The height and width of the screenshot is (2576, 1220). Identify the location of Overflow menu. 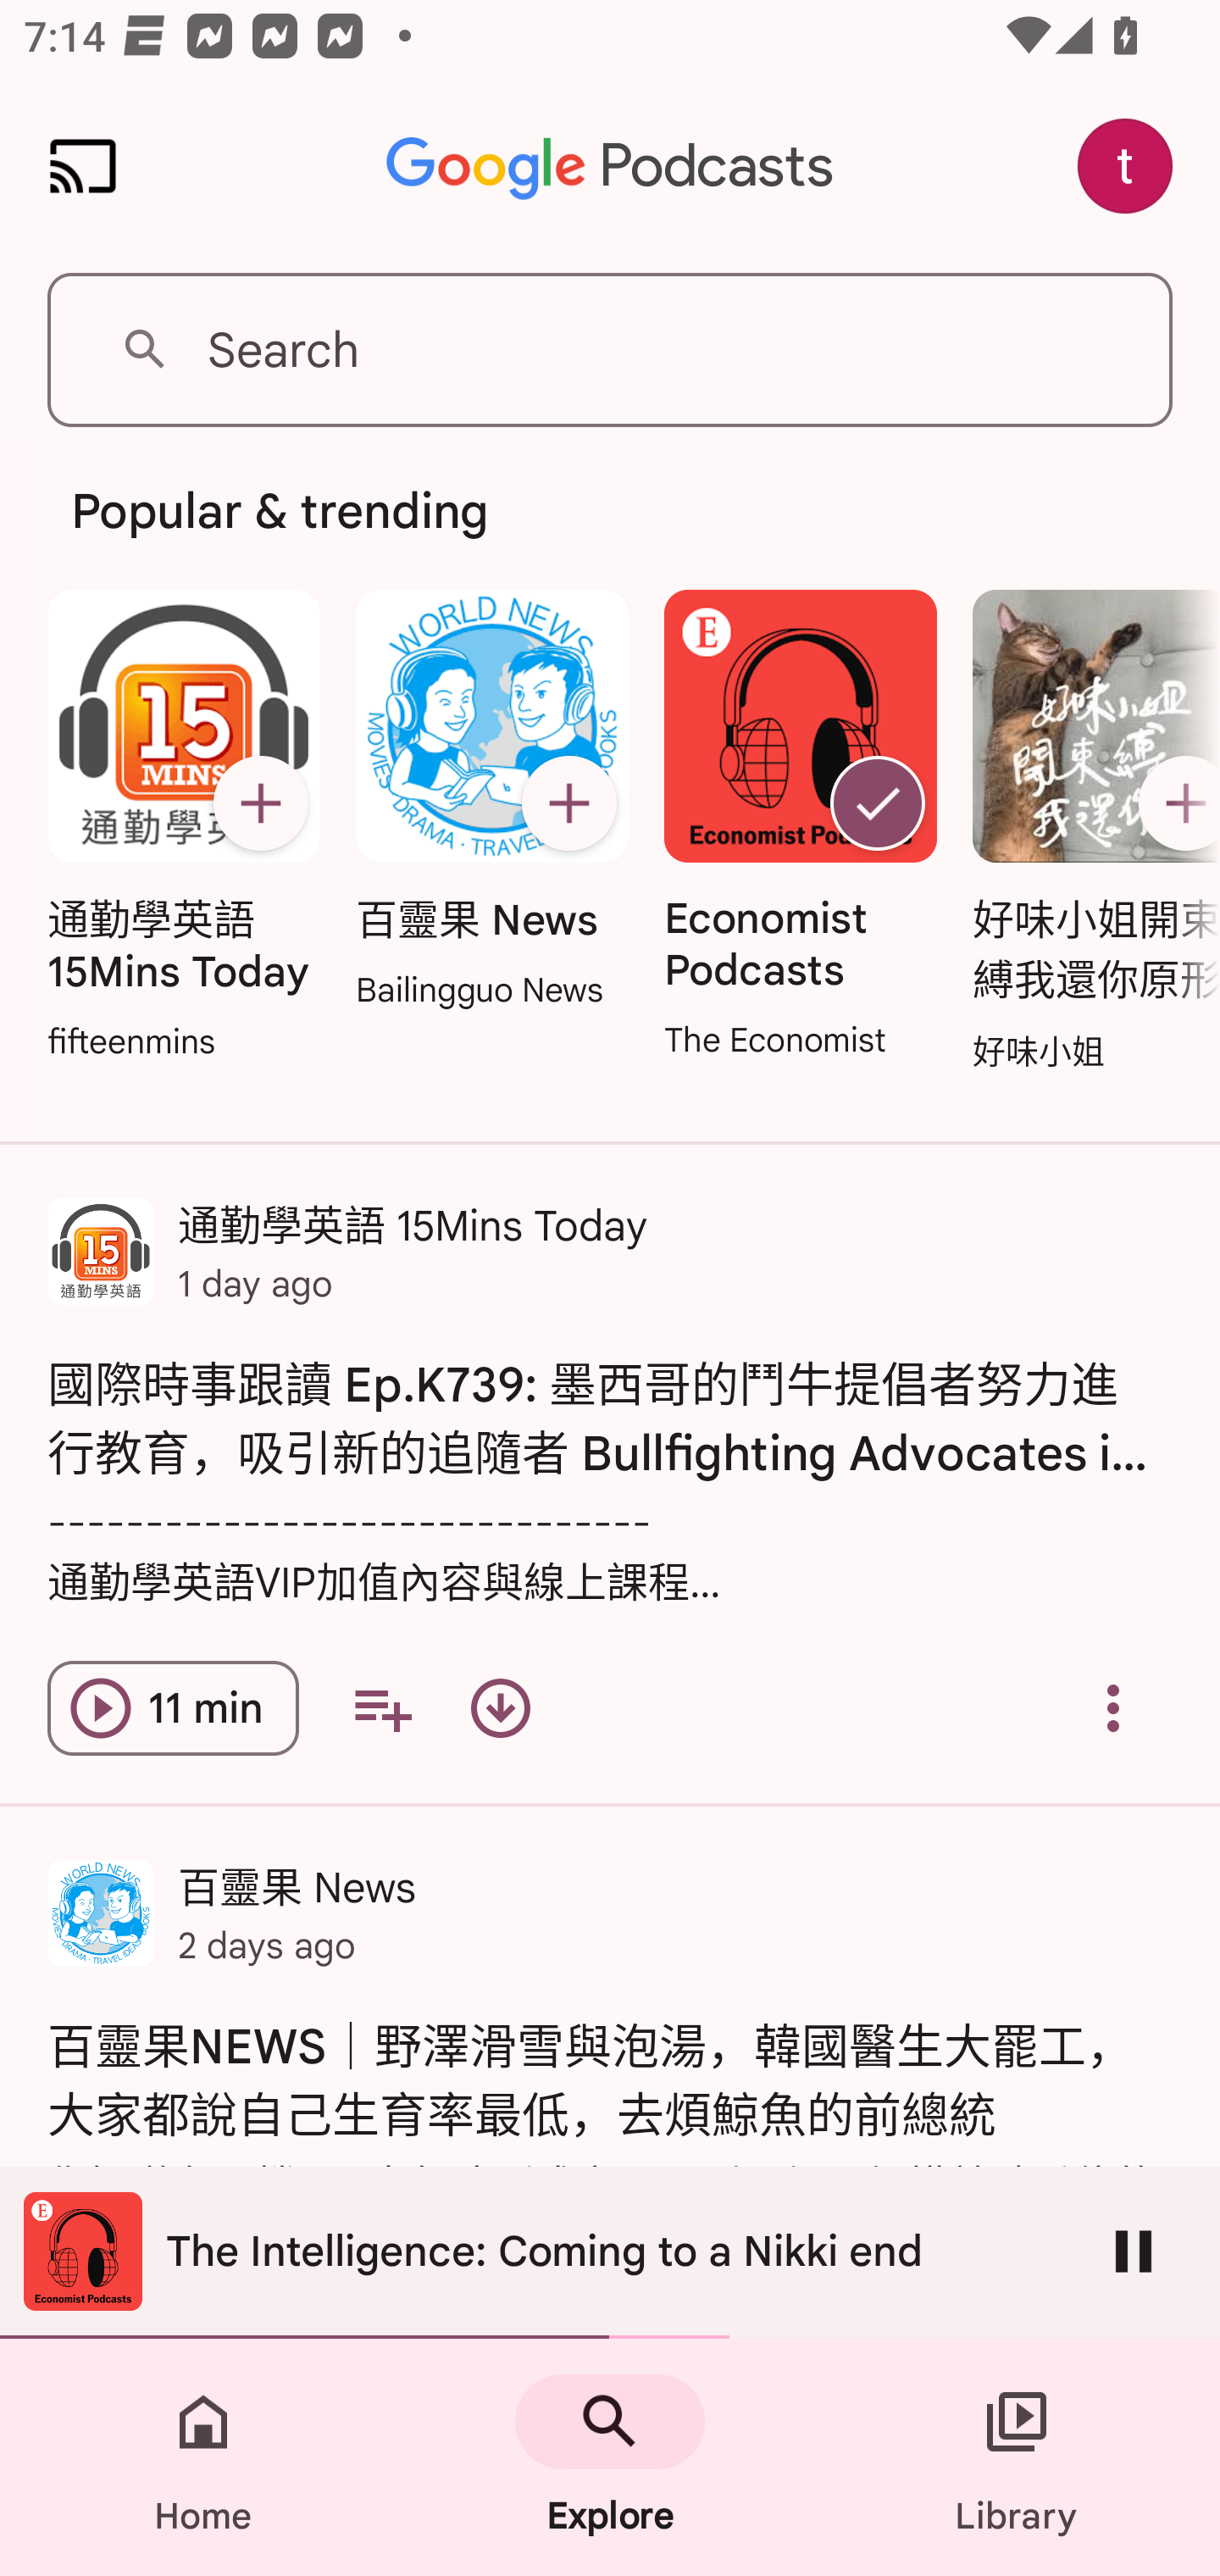
(1113, 1708).